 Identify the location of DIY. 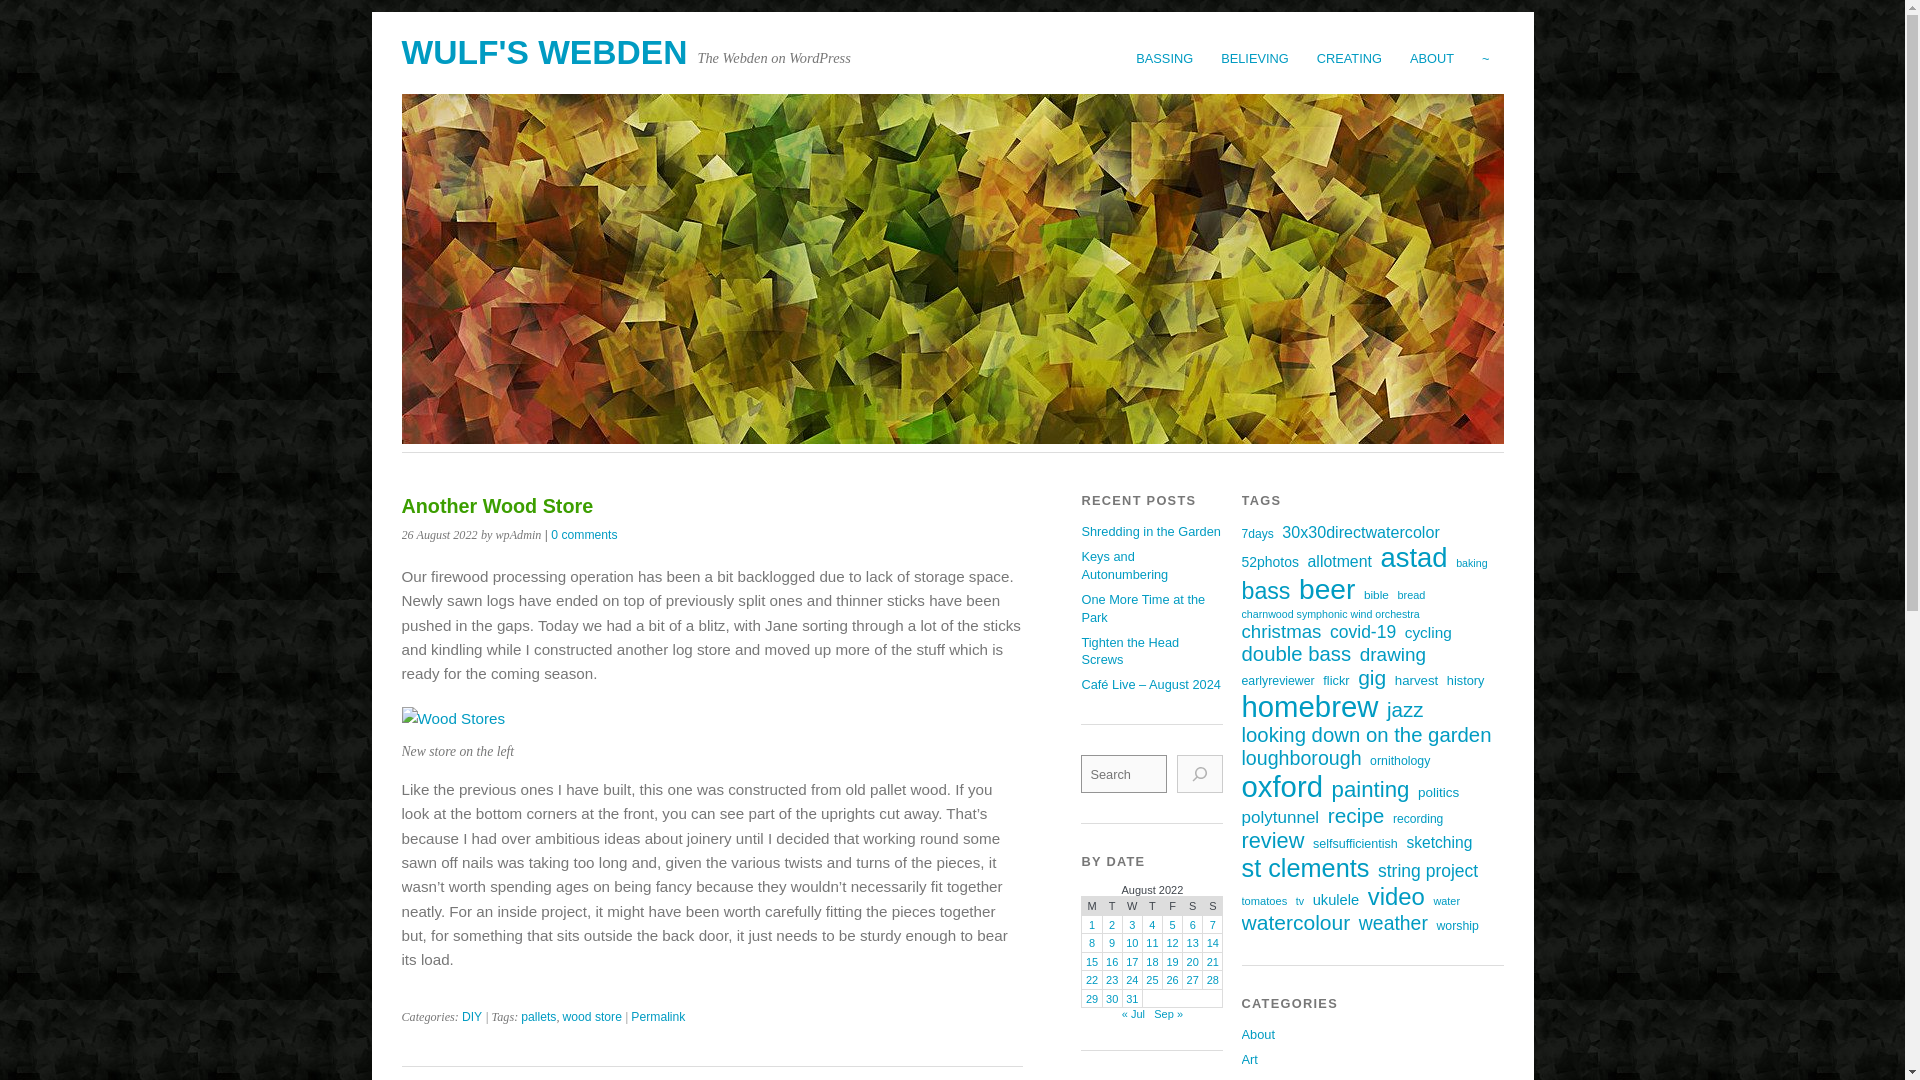
(472, 1016).